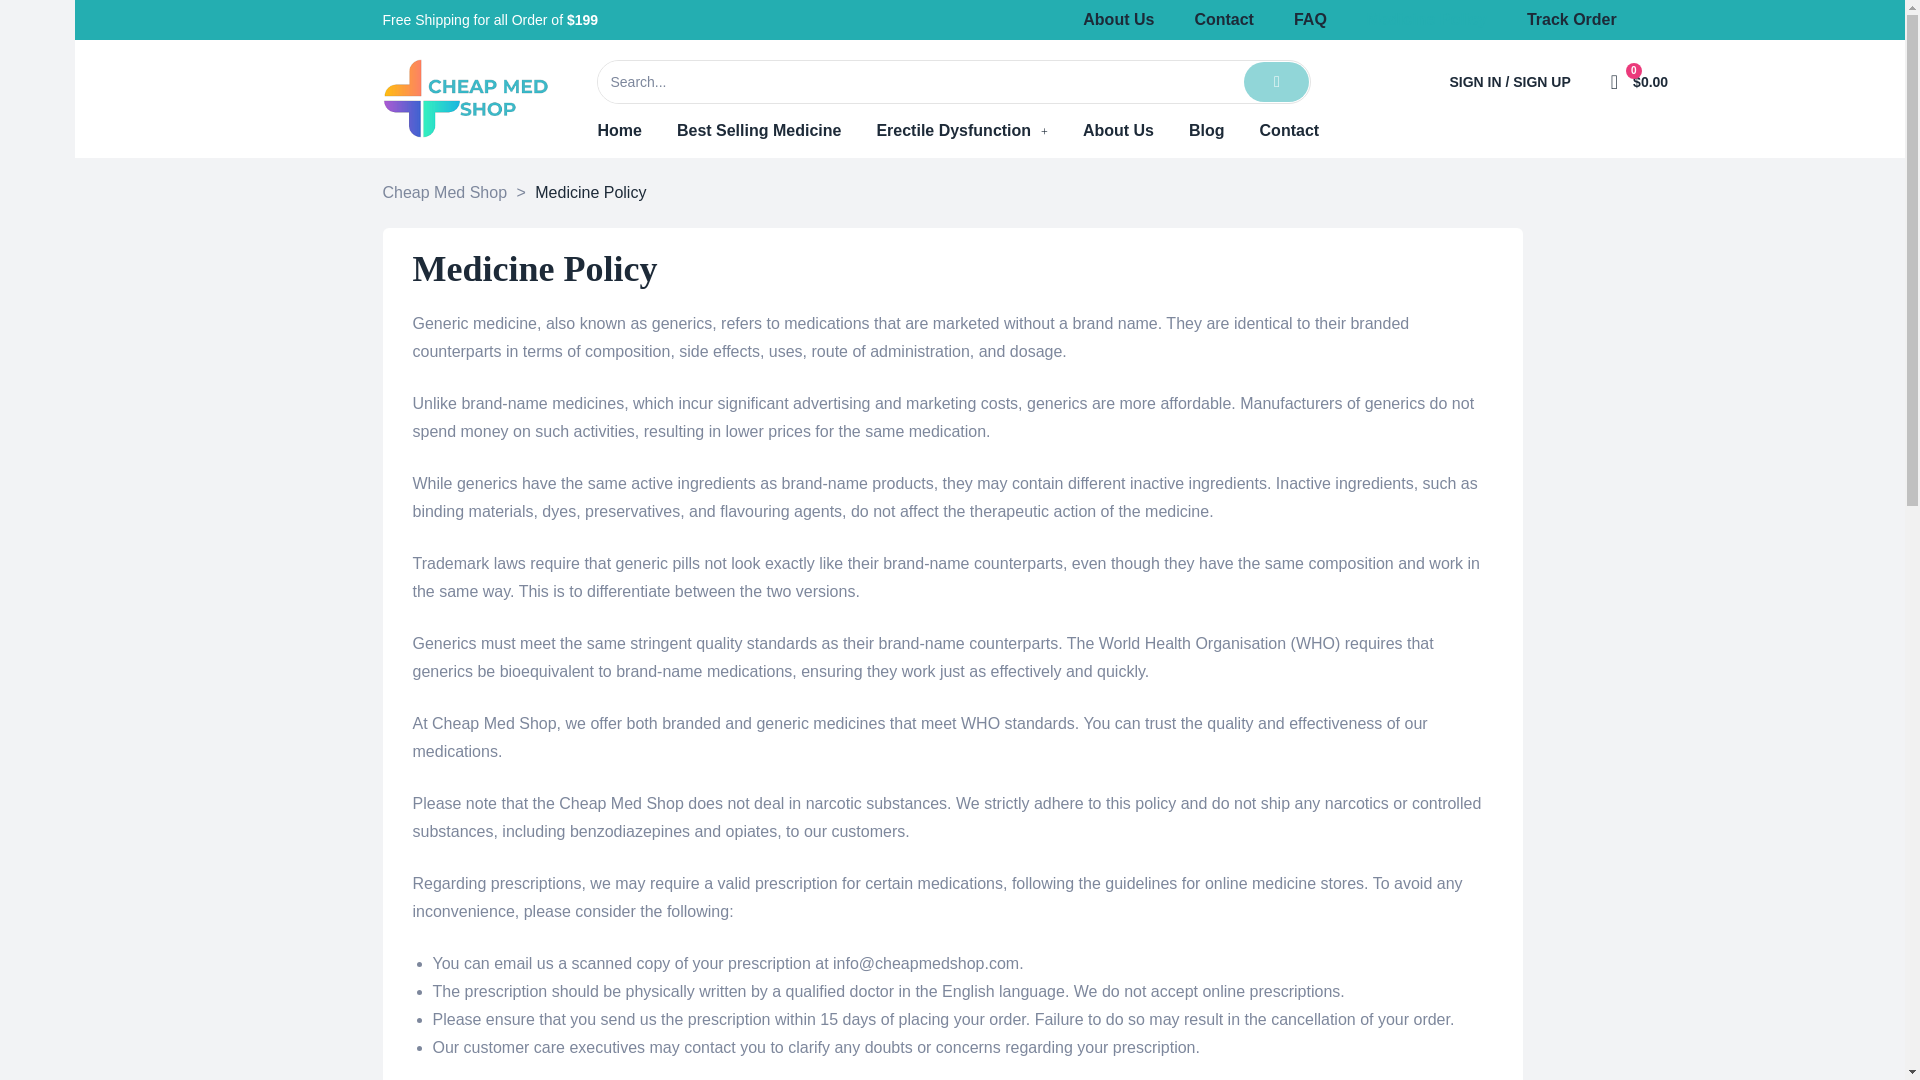 The image size is (1920, 1080). I want to click on FAQ, so click(1310, 20).